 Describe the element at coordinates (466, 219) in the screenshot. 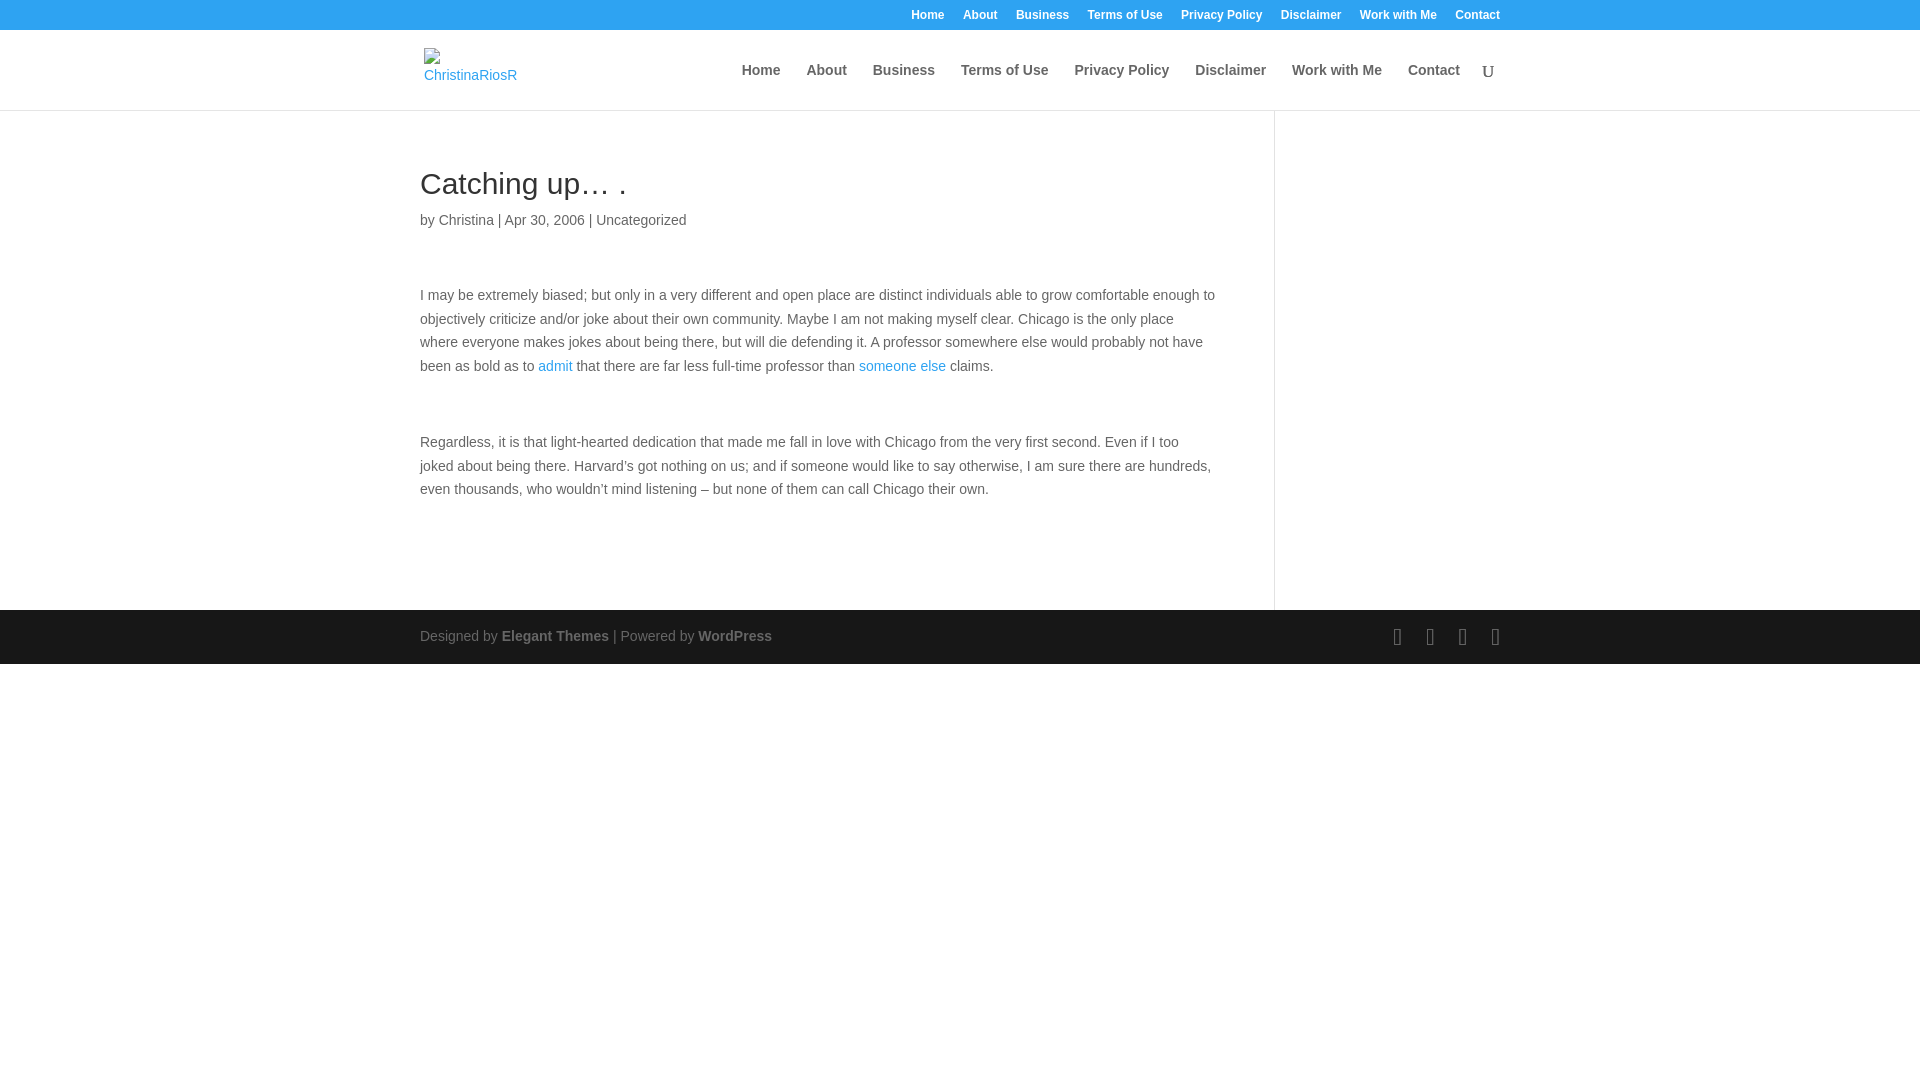

I see `Christina` at that location.